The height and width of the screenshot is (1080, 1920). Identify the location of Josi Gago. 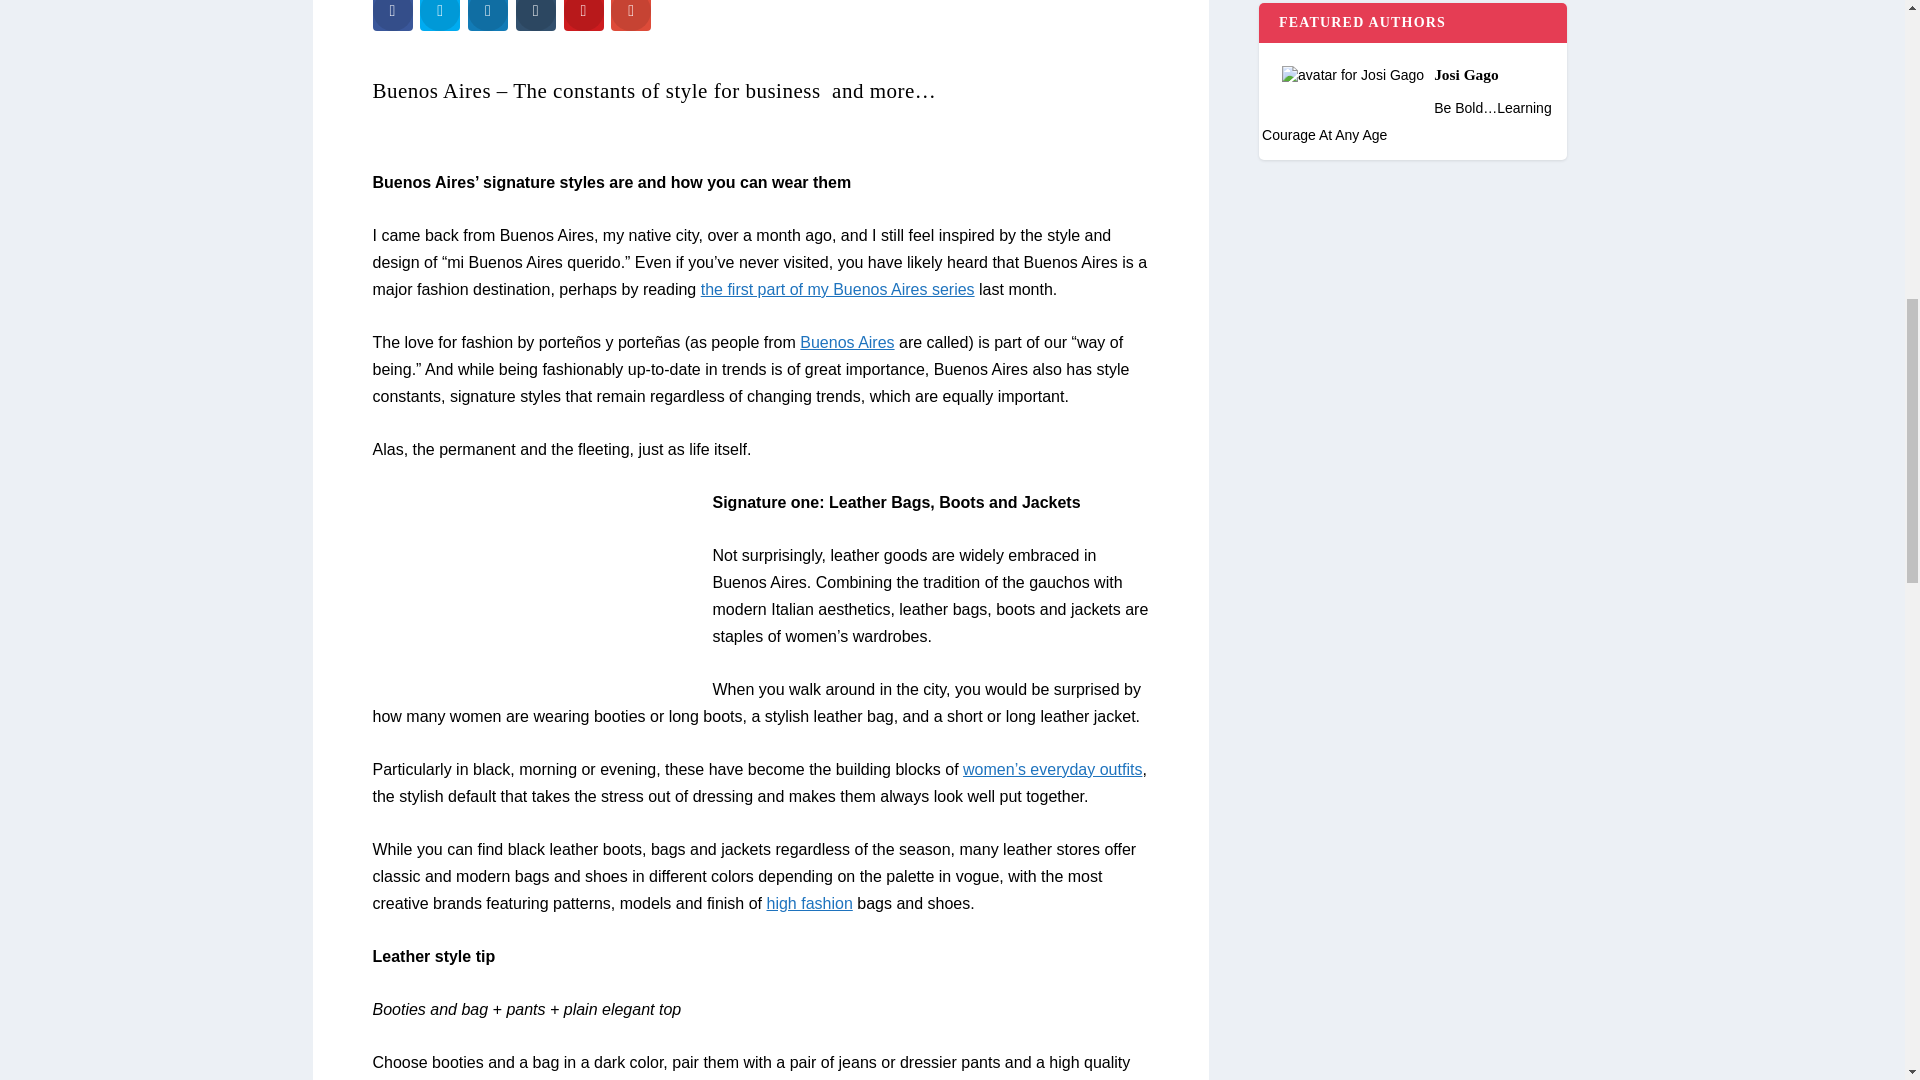
(1412, 65).